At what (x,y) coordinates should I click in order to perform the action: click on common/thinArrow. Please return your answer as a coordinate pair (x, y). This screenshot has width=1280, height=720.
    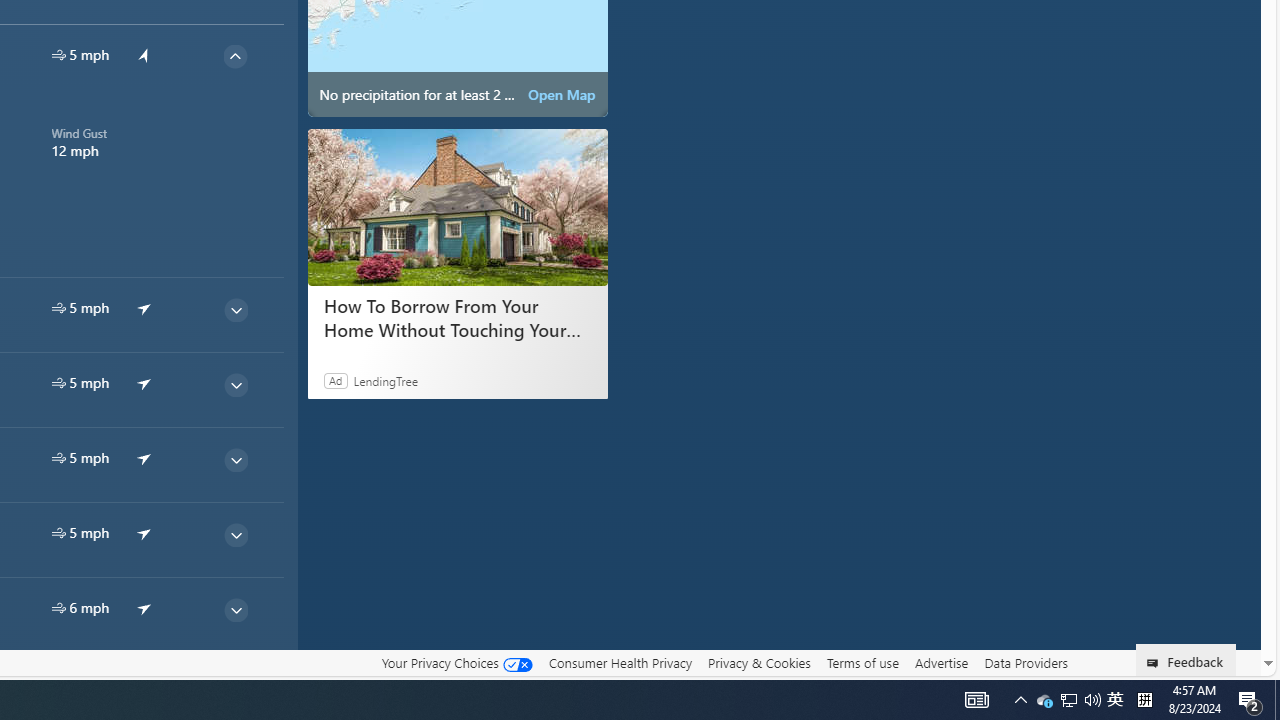
    Looking at the image, I should click on (235, 684).